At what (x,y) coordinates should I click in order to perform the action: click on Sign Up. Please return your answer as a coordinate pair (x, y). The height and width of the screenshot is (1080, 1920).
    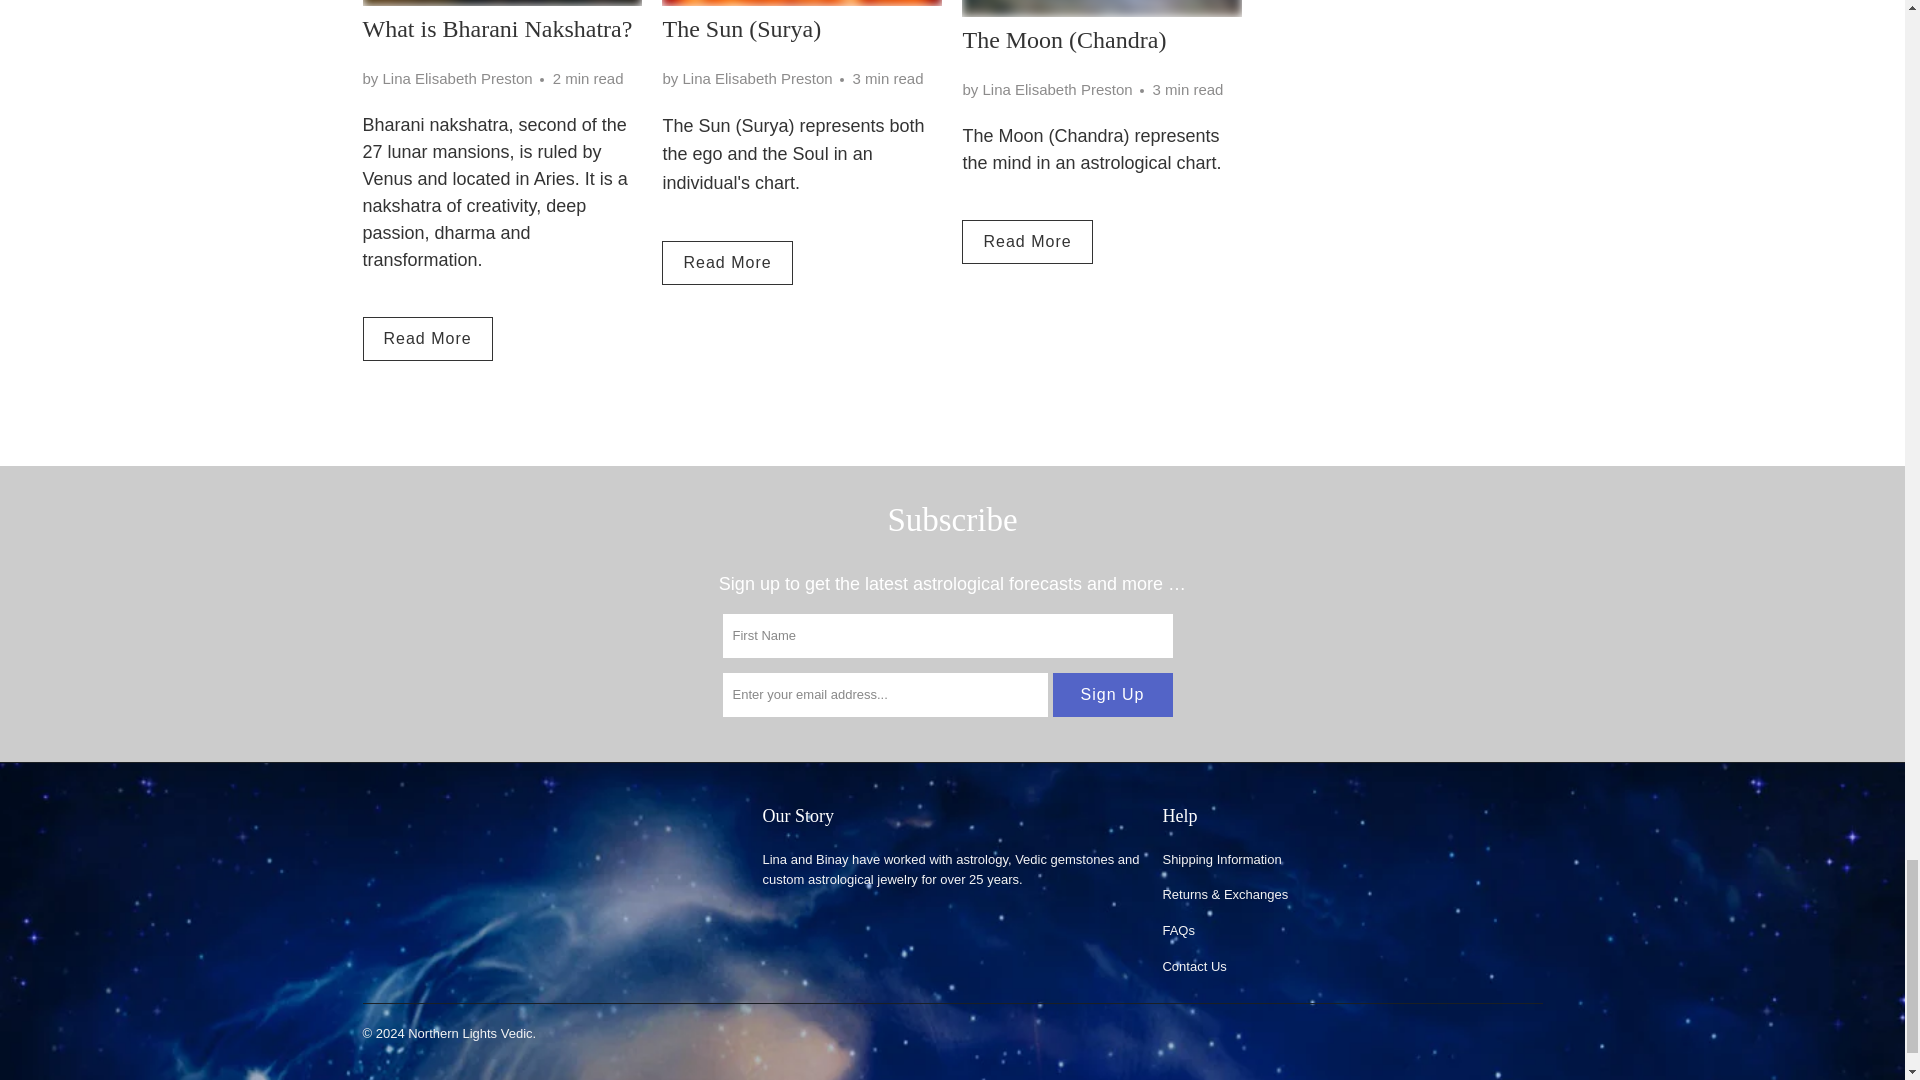
    Looking at the image, I should click on (1112, 694).